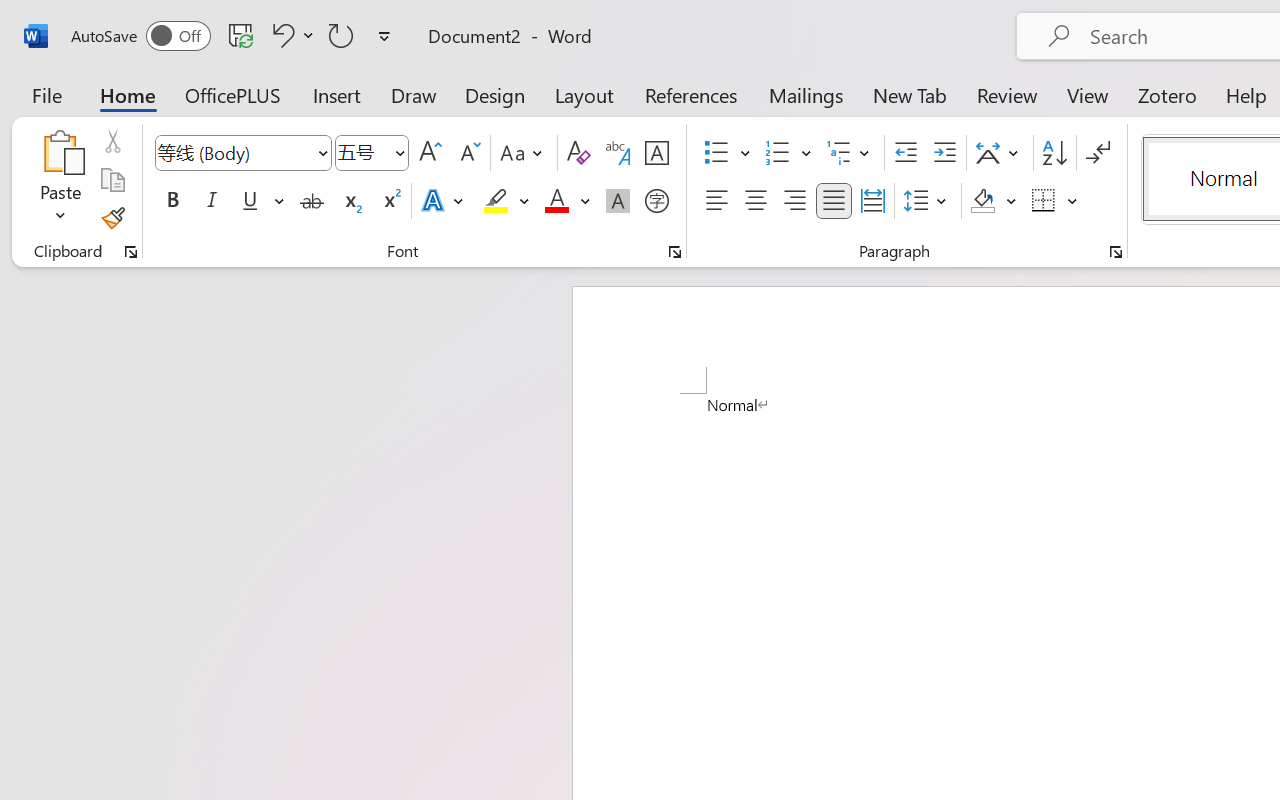 Image resolution: width=1280 pixels, height=800 pixels. Describe the element at coordinates (778, 153) in the screenshot. I see `Numbering` at that location.